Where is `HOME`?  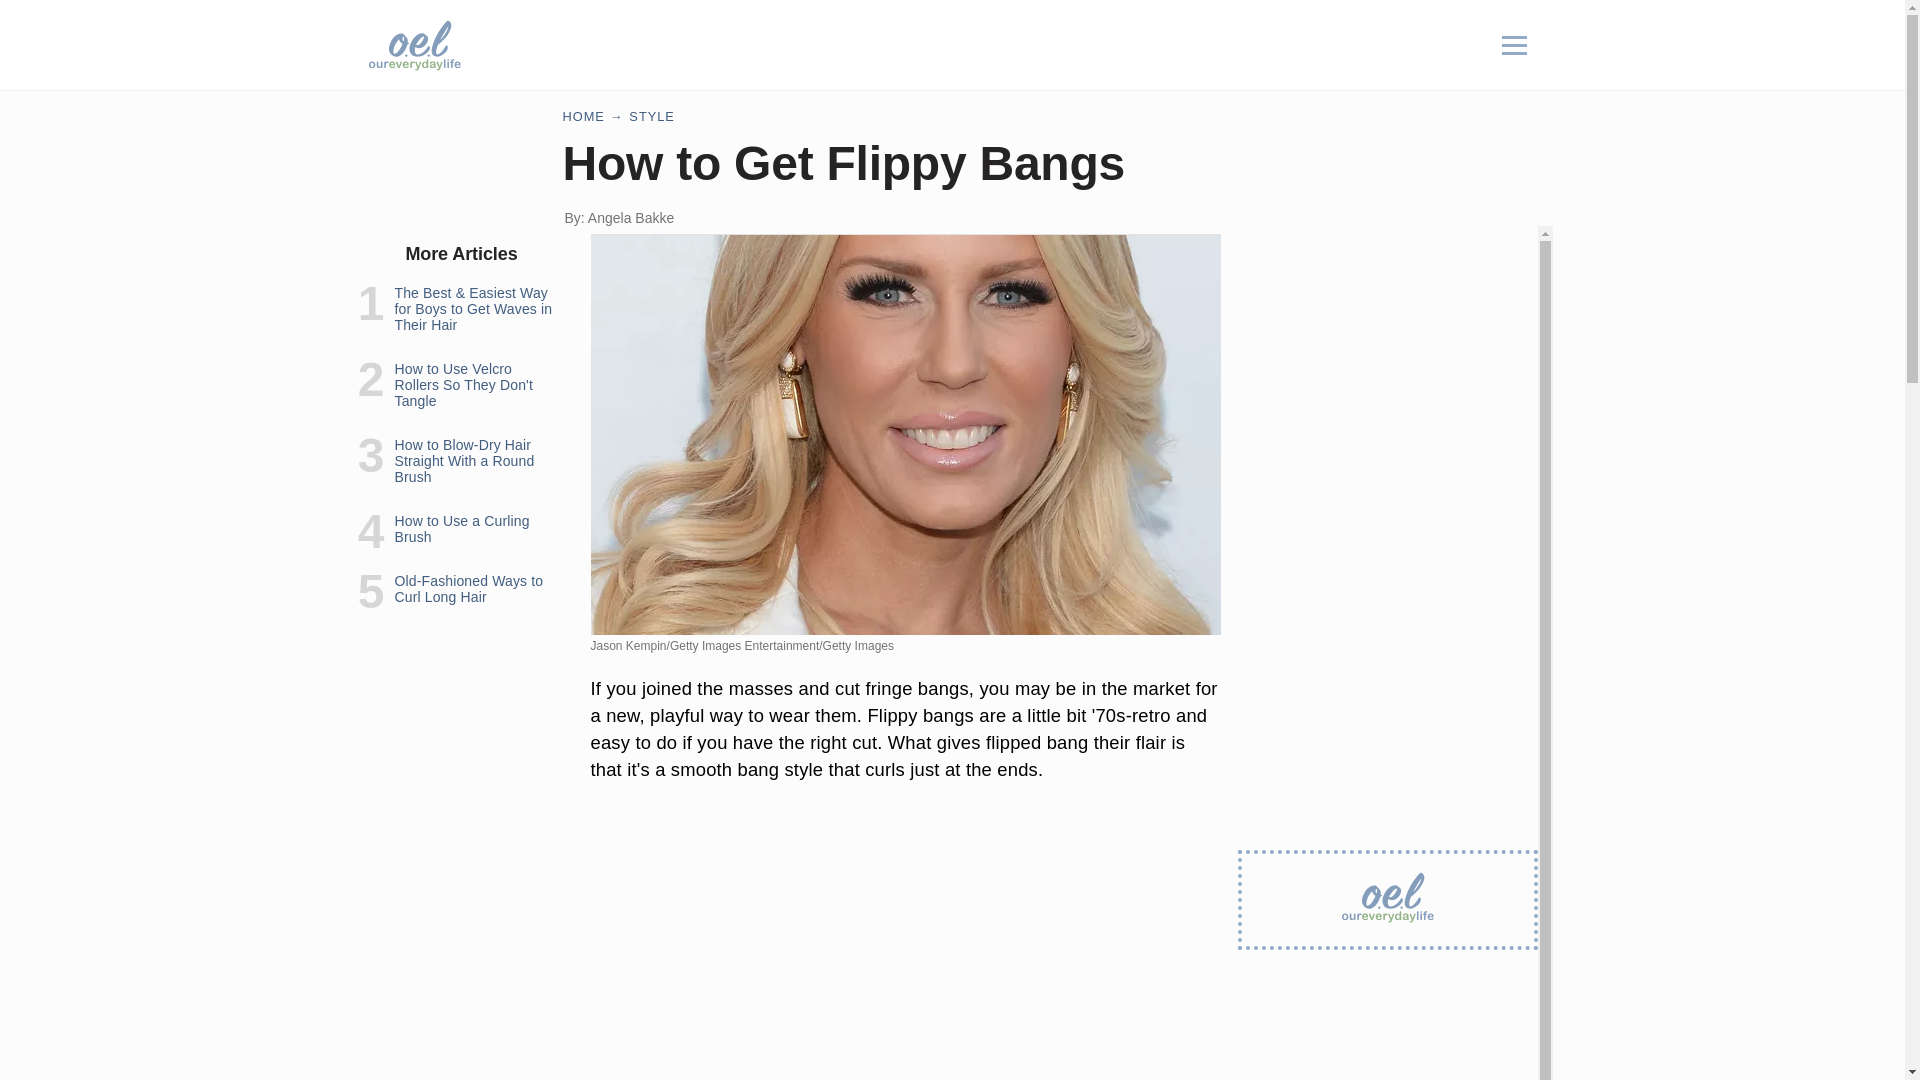
HOME is located at coordinates (583, 116).